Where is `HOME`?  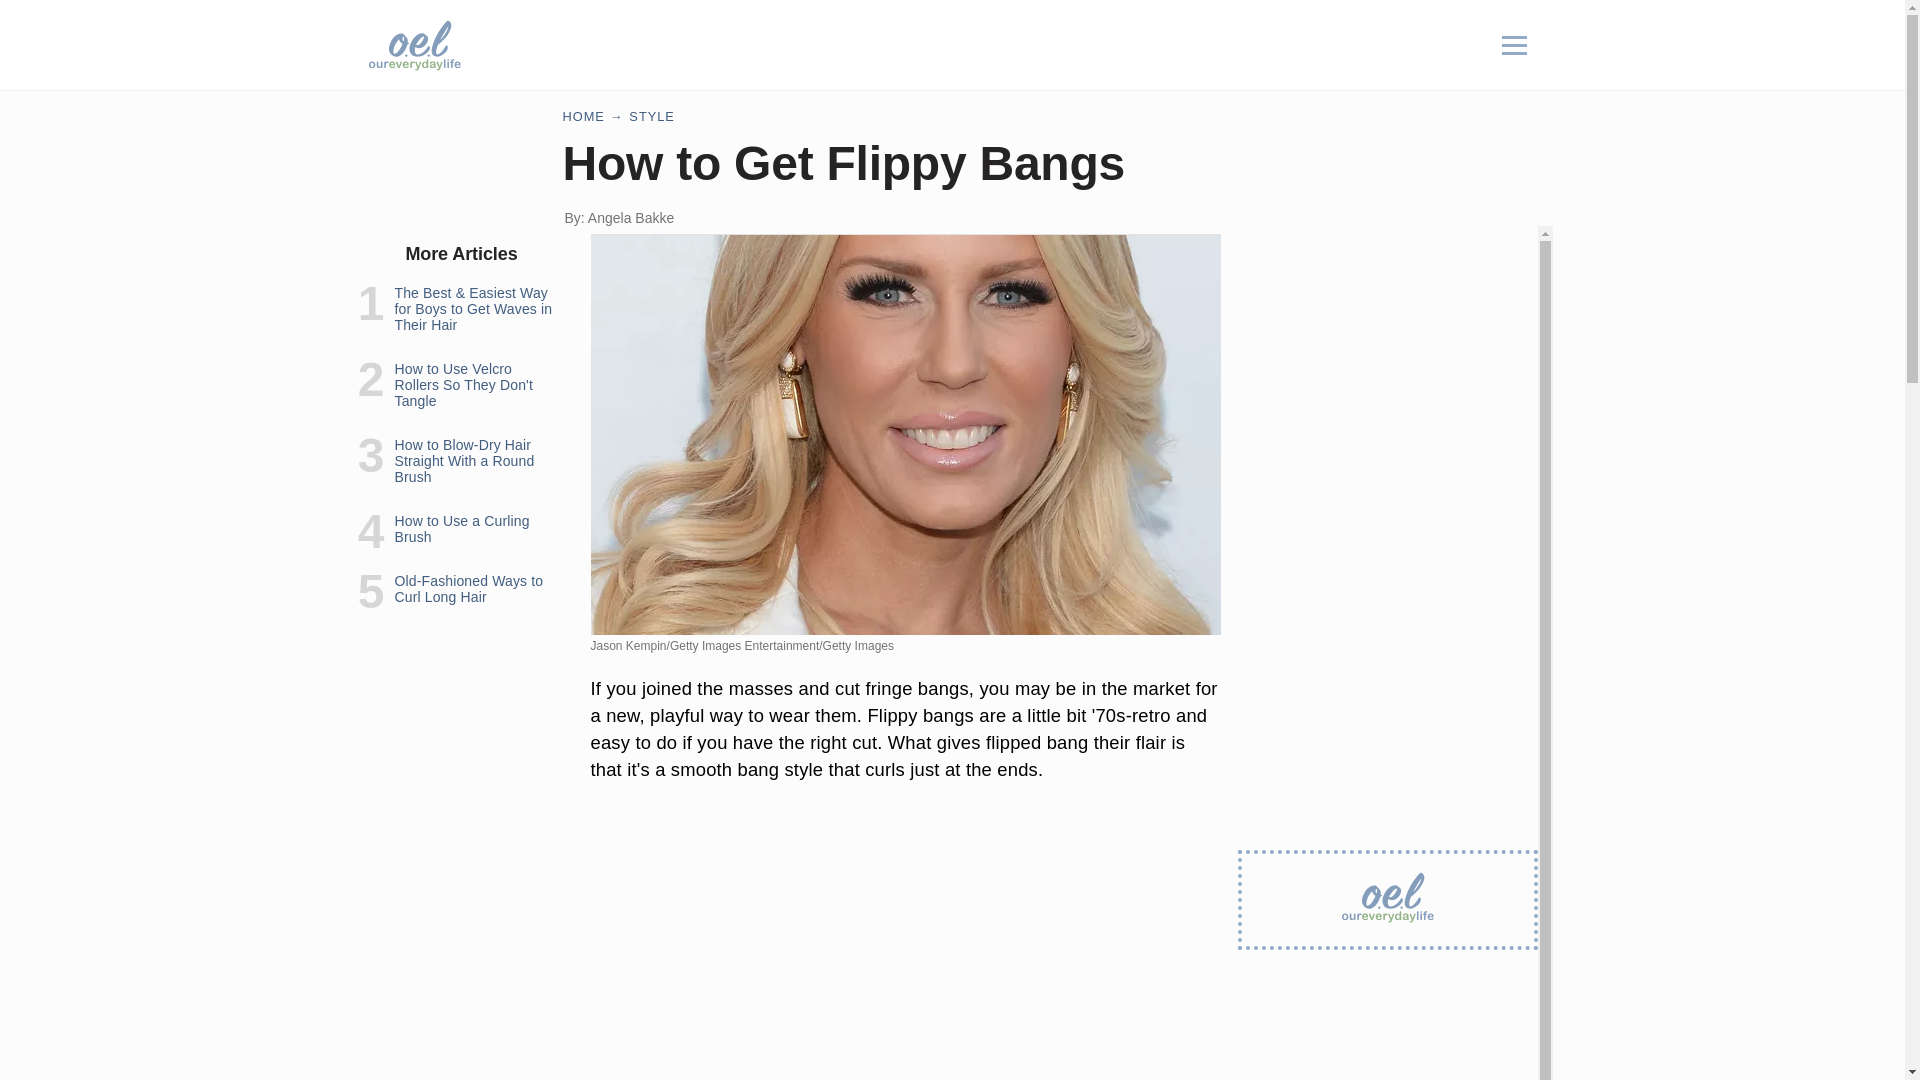
HOME is located at coordinates (583, 116).